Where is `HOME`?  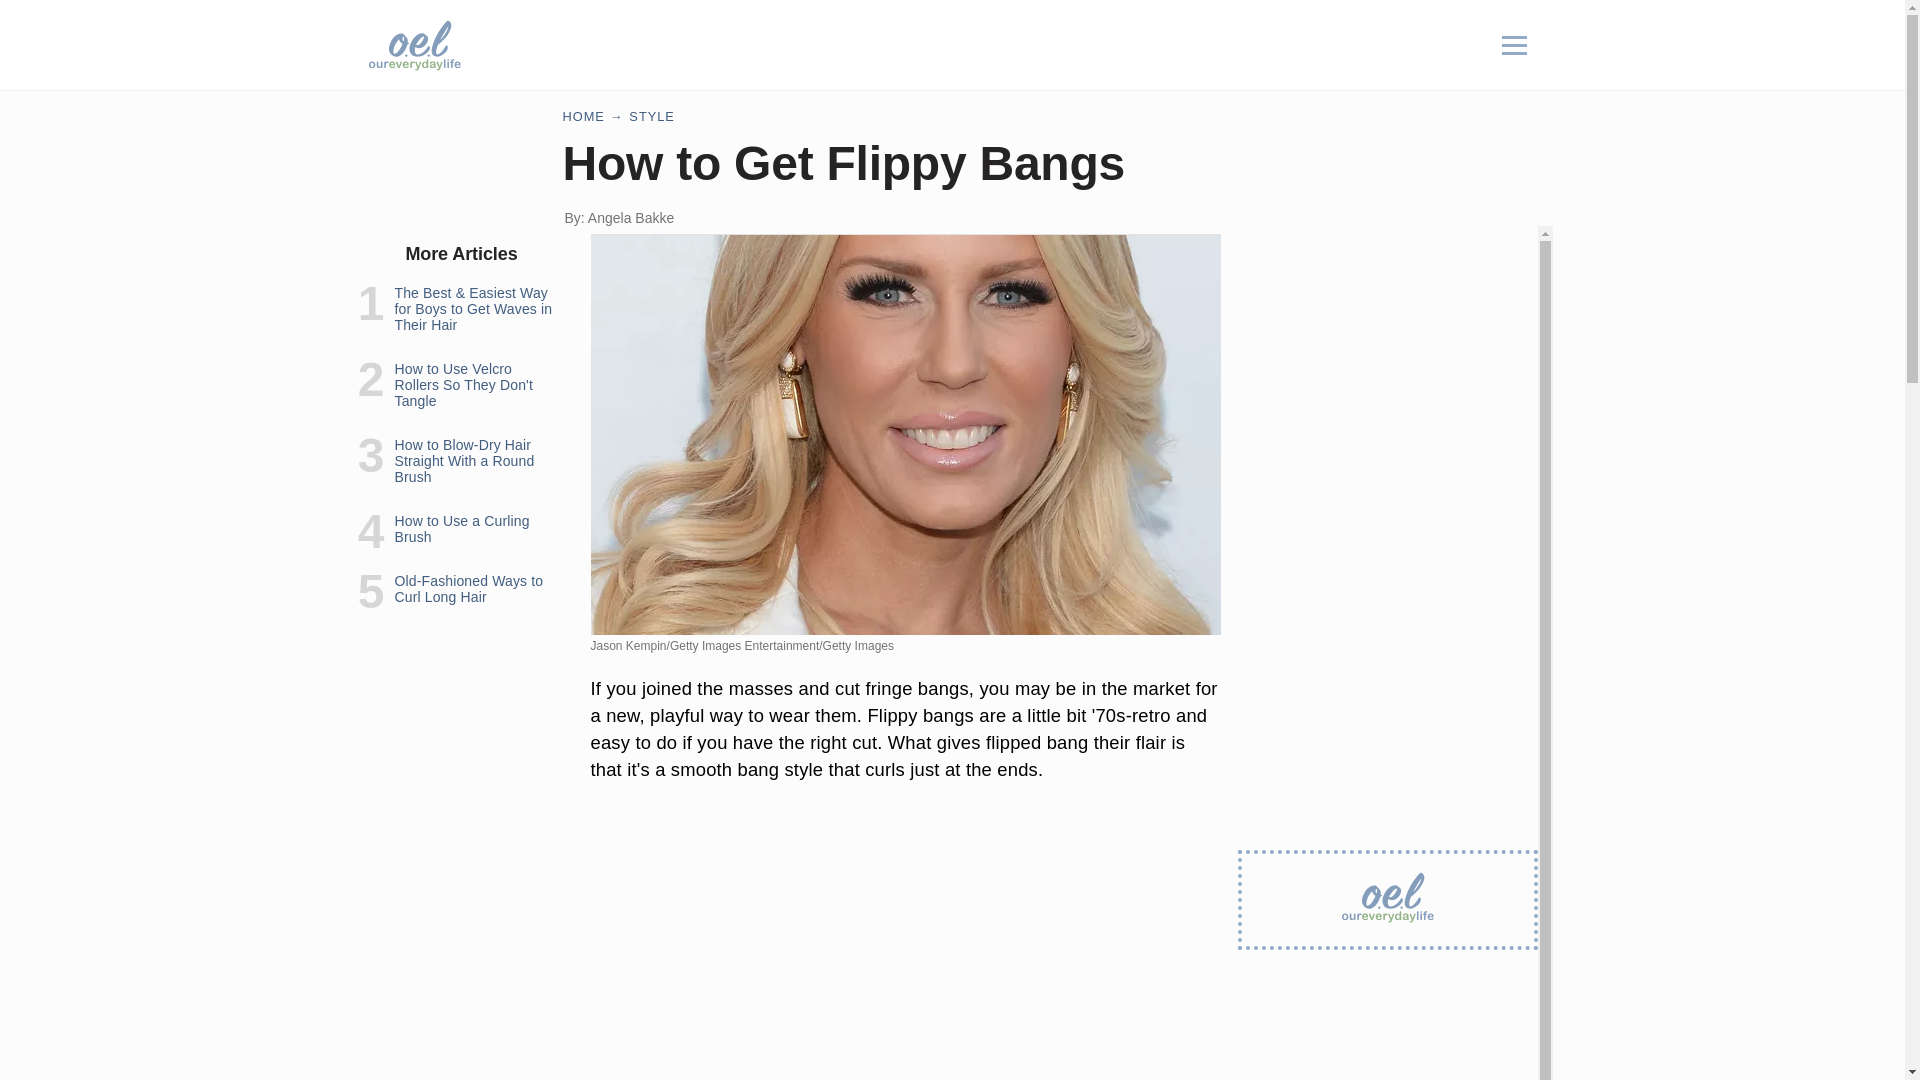
HOME is located at coordinates (583, 116).